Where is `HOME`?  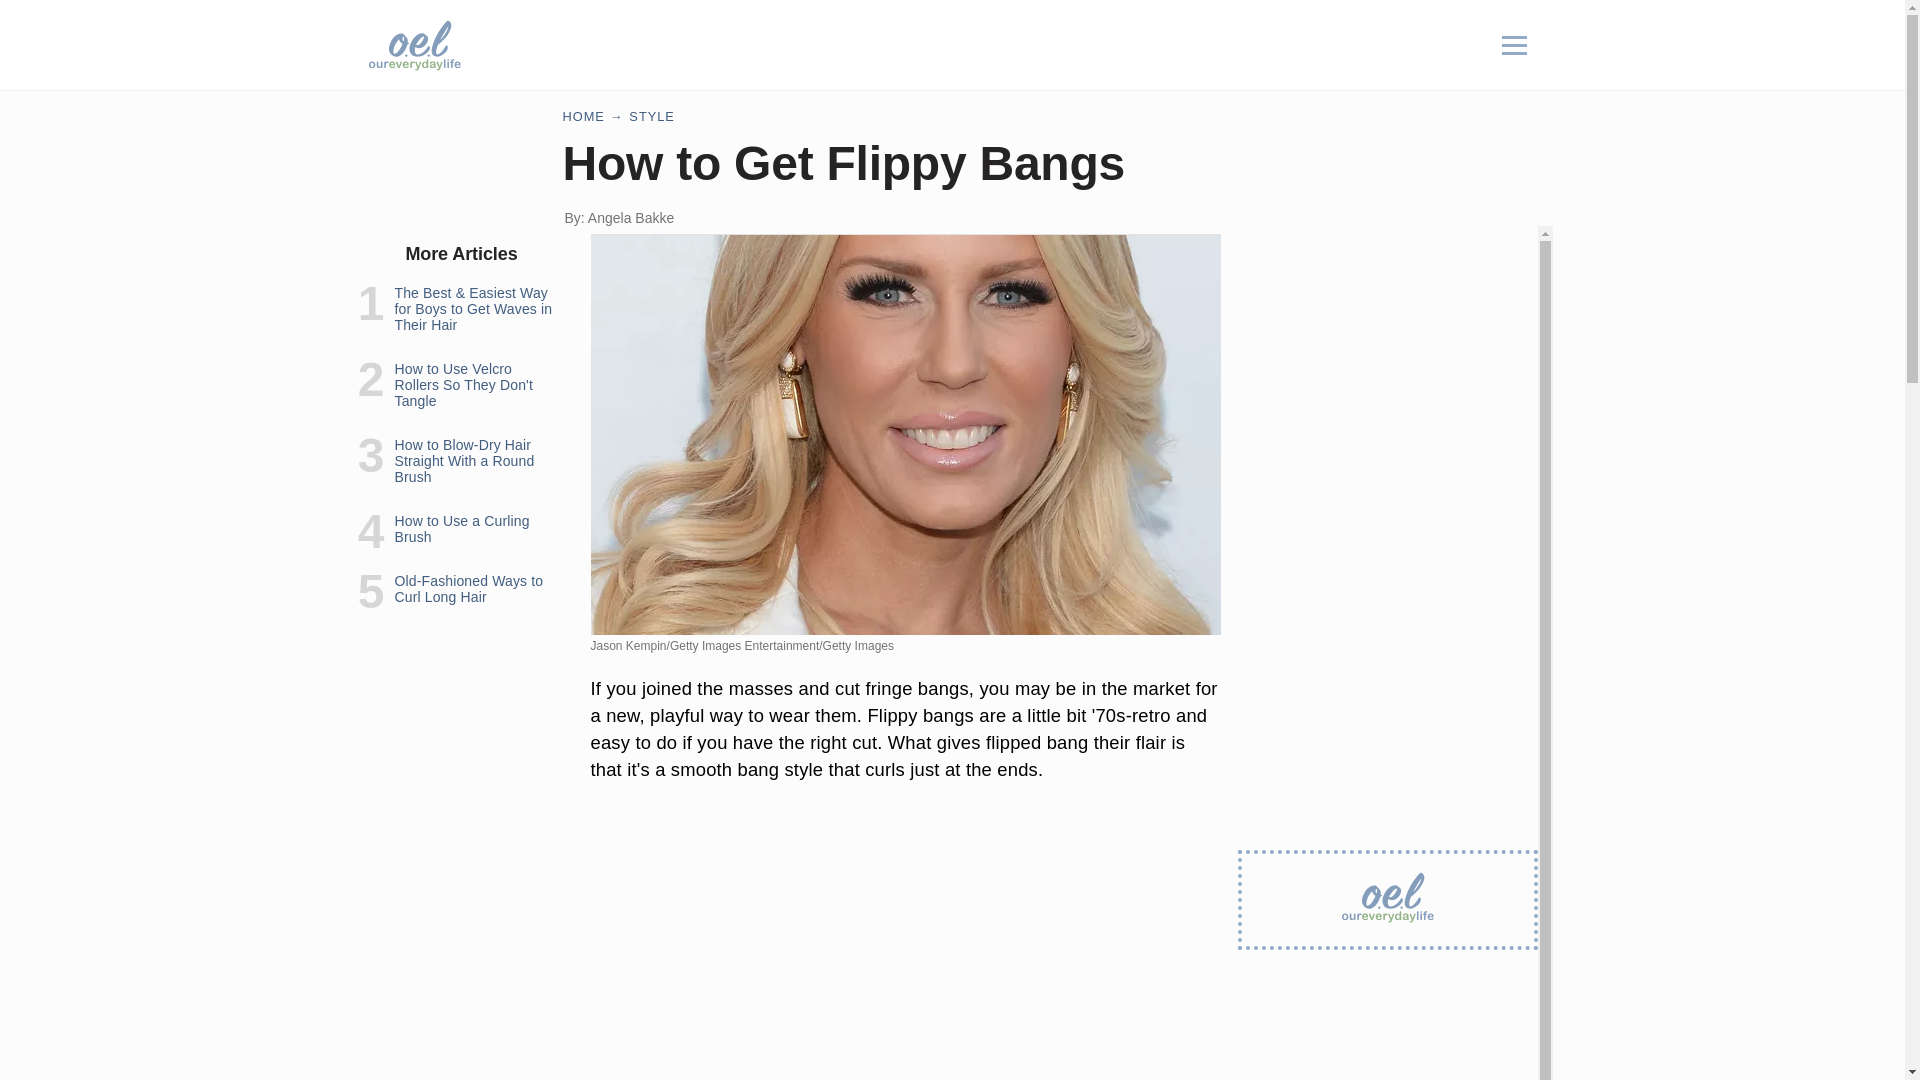
HOME is located at coordinates (583, 116).